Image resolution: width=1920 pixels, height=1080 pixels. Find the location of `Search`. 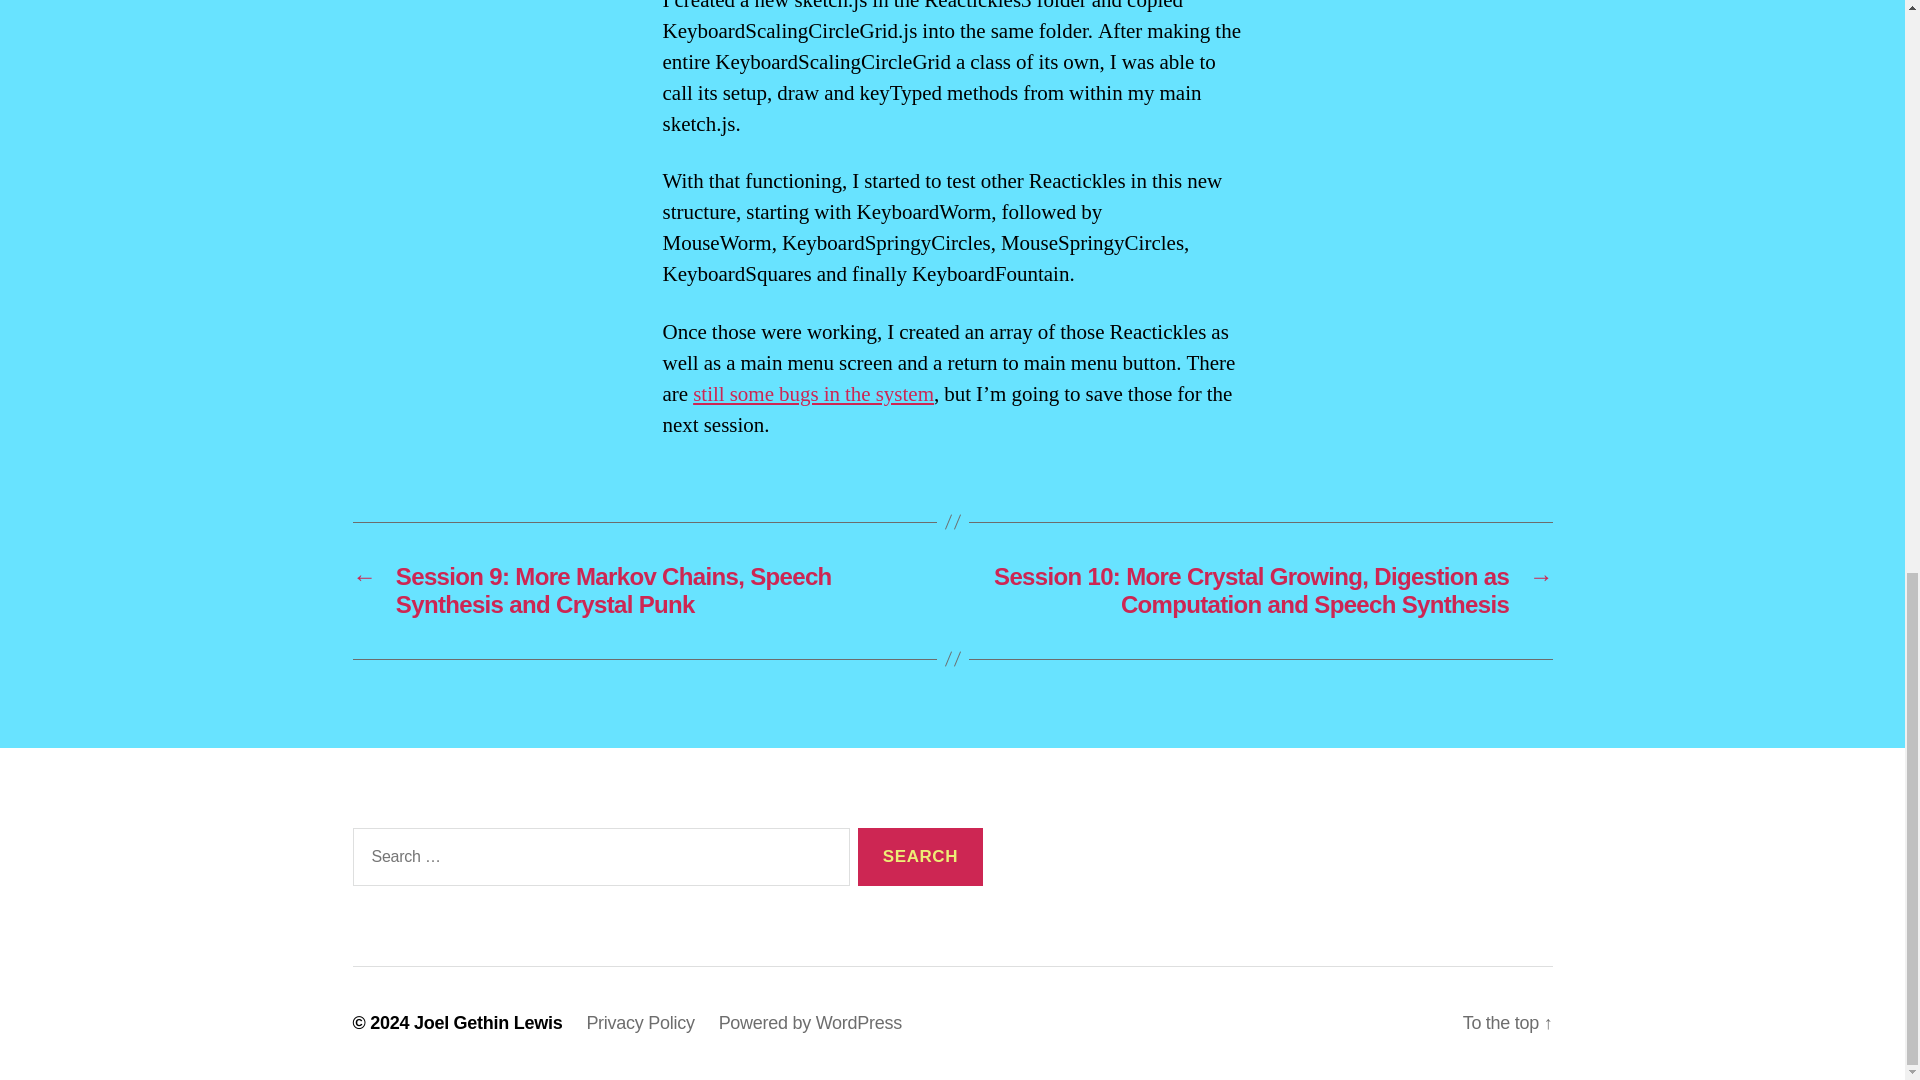

Search is located at coordinates (920, 857).